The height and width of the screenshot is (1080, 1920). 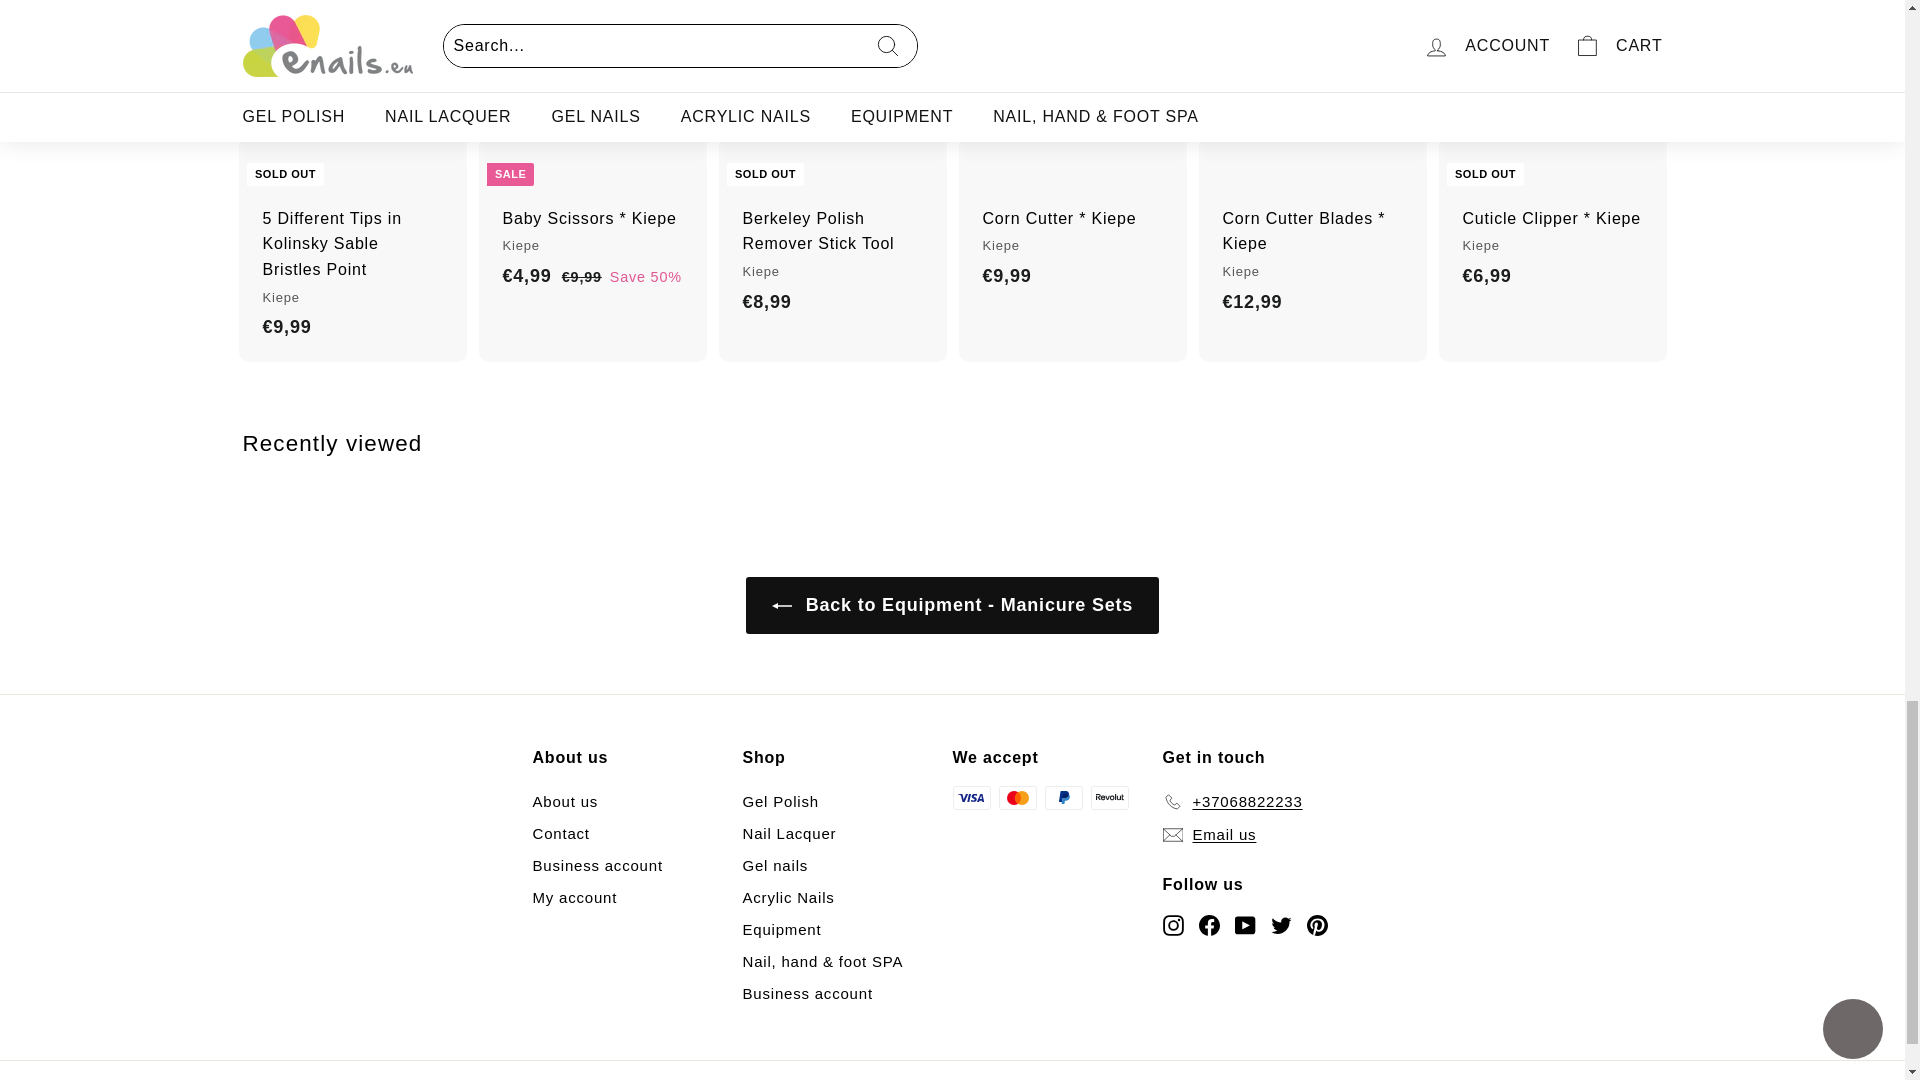 What do you see at coordinates (1063, 798) in the screenshot?
I see `PayPal` at bounding box center [1063, 798].